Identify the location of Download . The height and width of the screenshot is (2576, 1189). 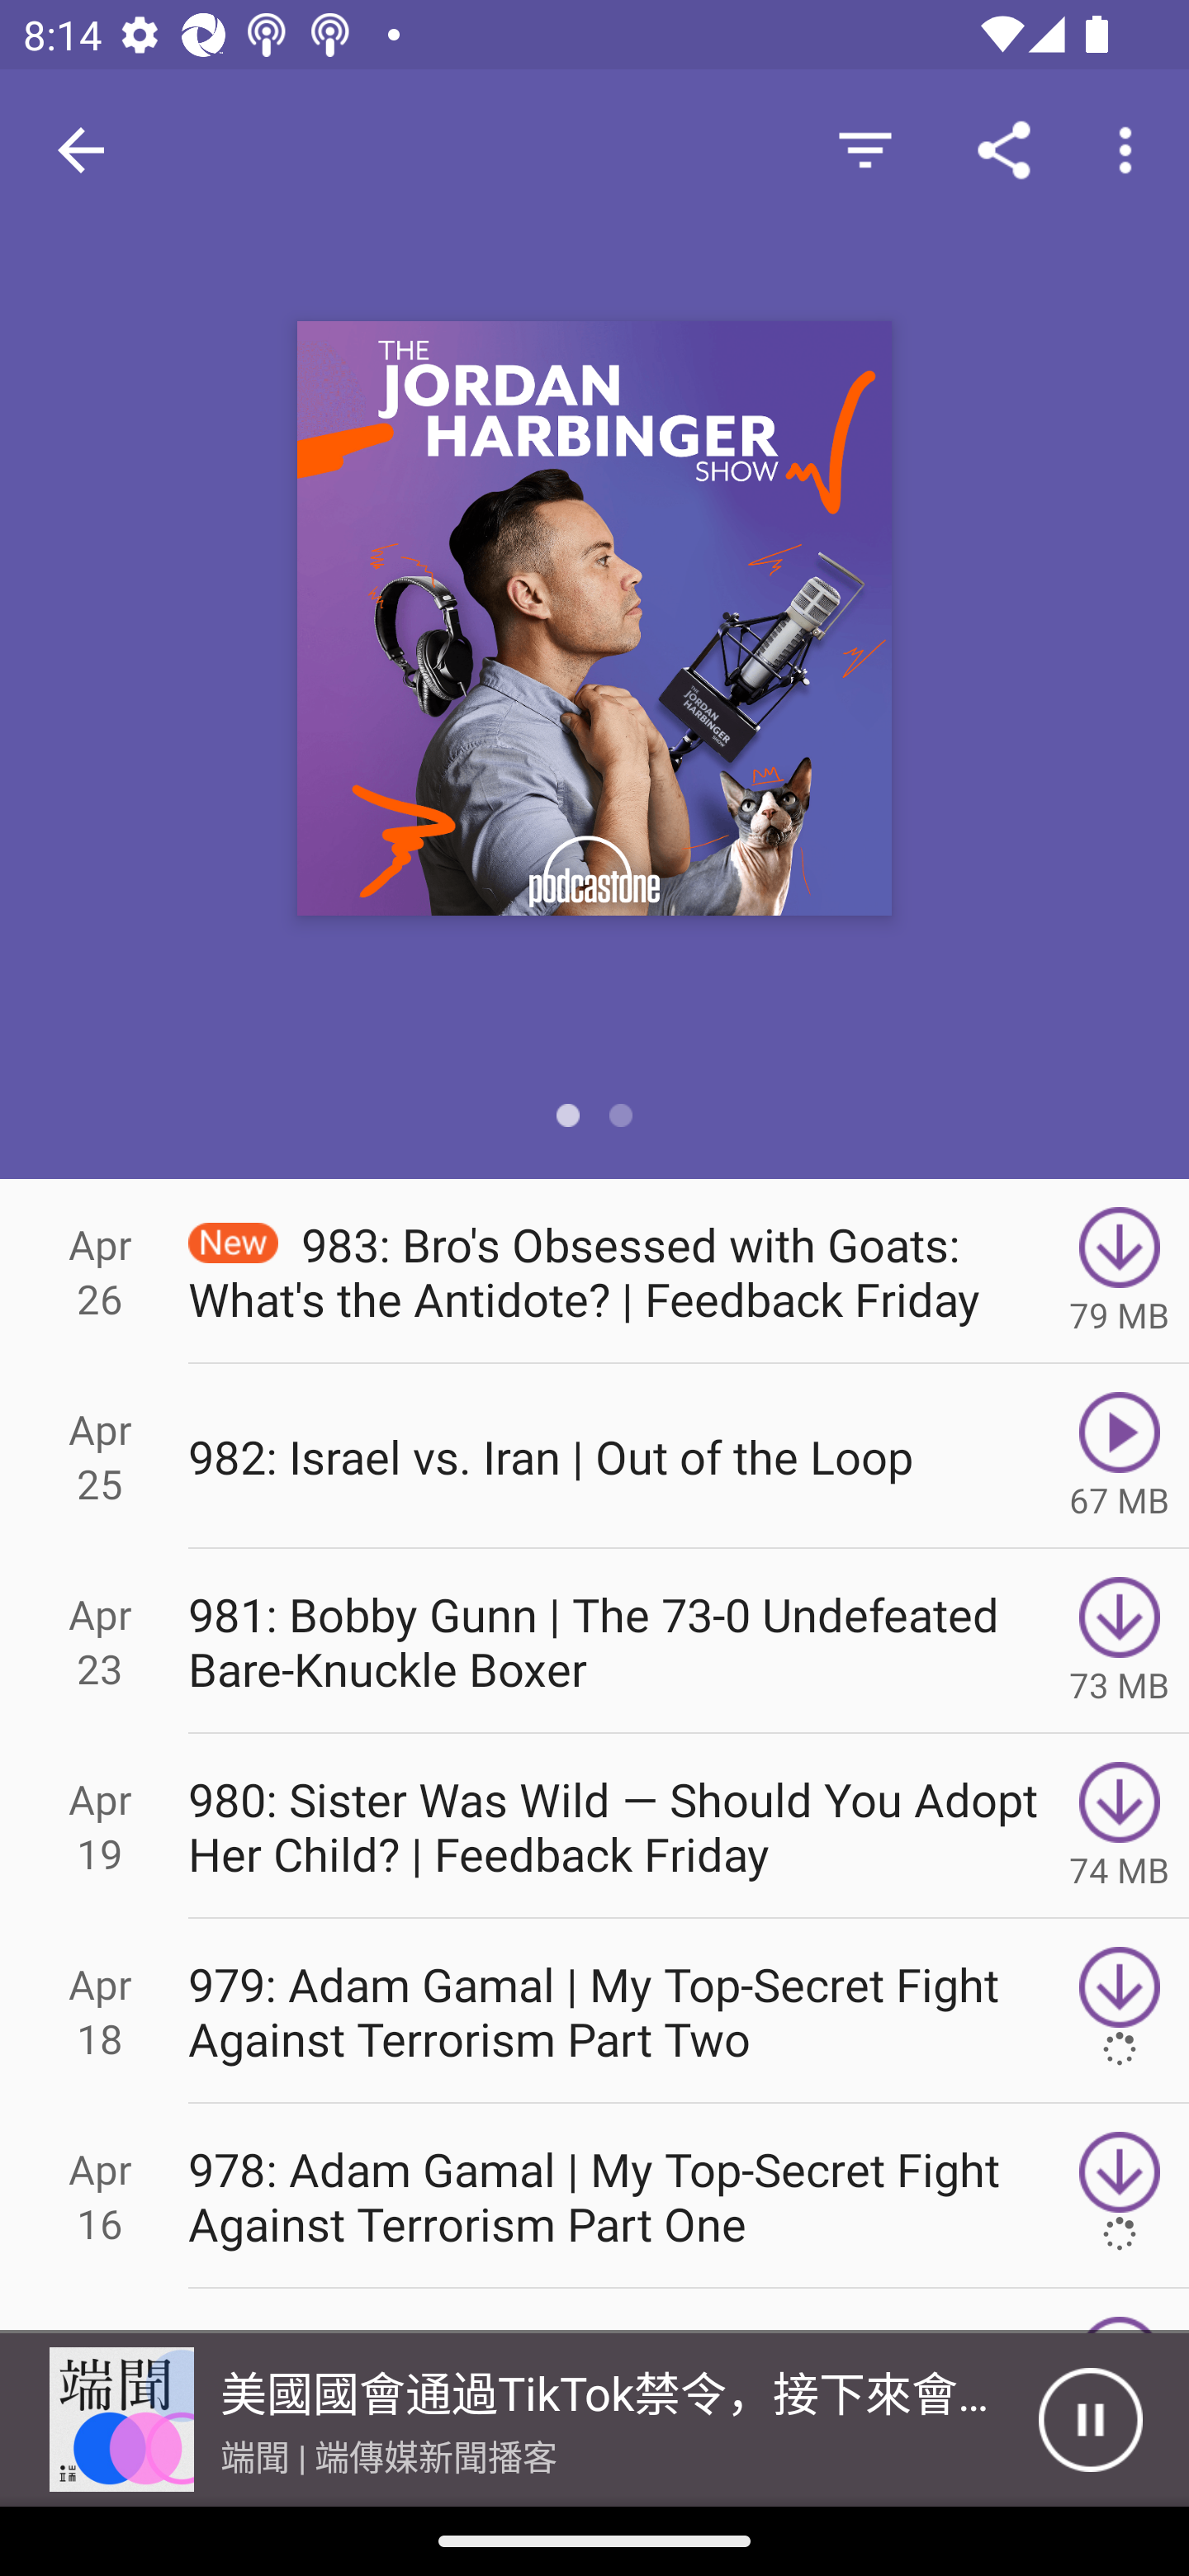
(1120, 2011).